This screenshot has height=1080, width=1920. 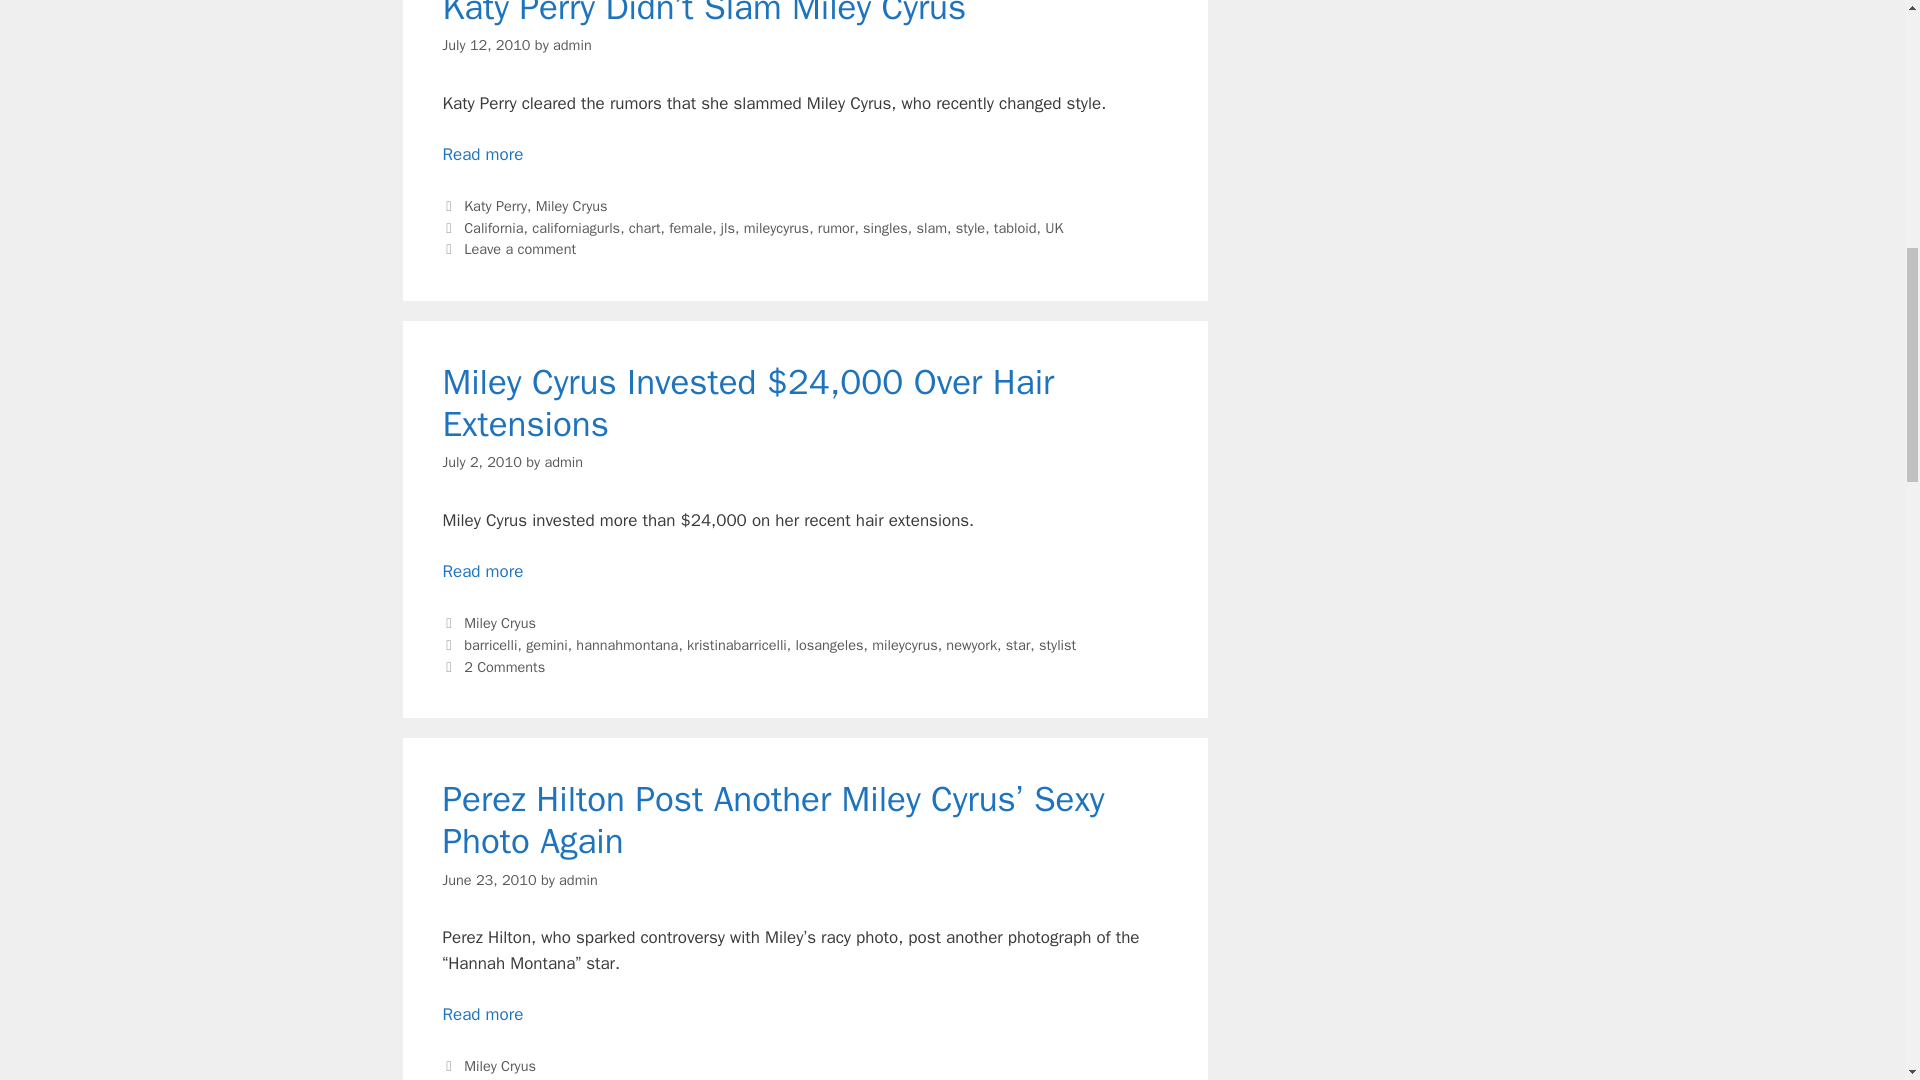 I want to click on Miley Cryus, so click(x=500, y=622).